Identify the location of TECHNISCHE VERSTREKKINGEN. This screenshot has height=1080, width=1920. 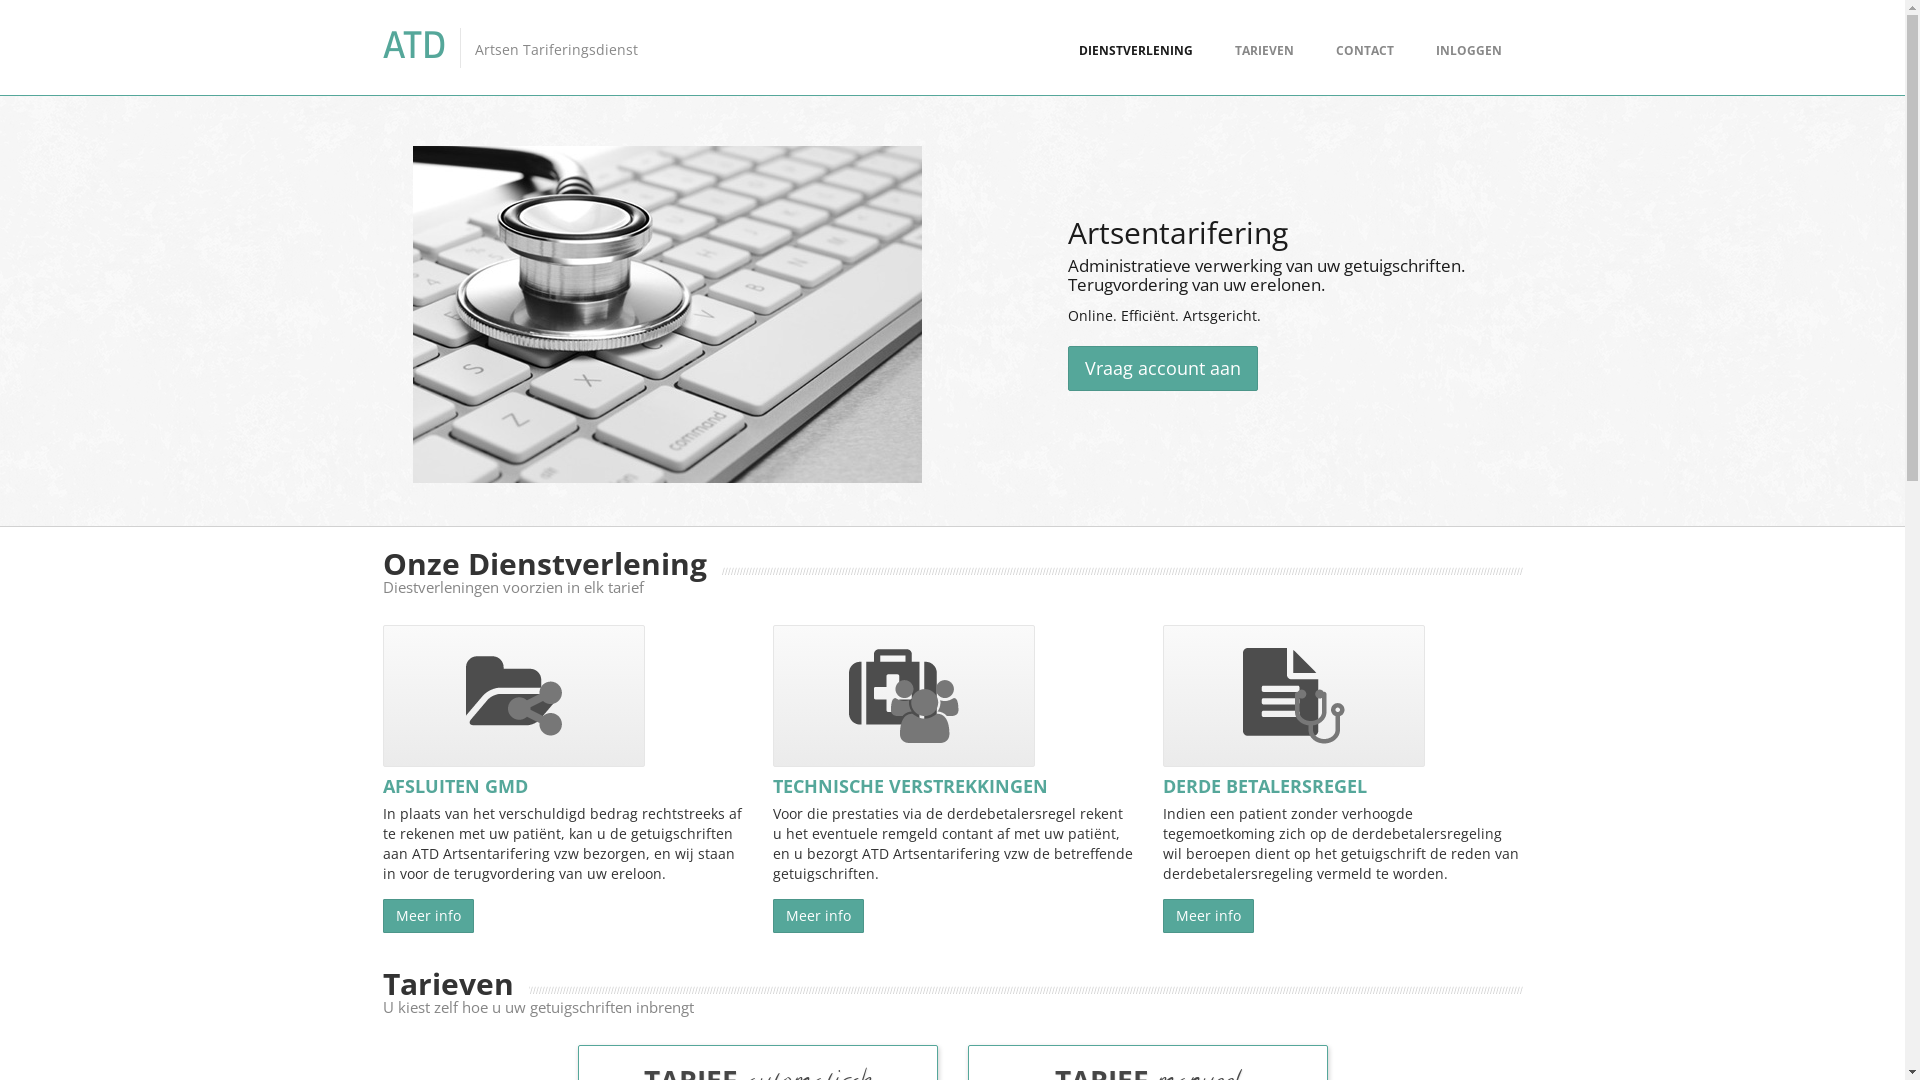
(910, 786).